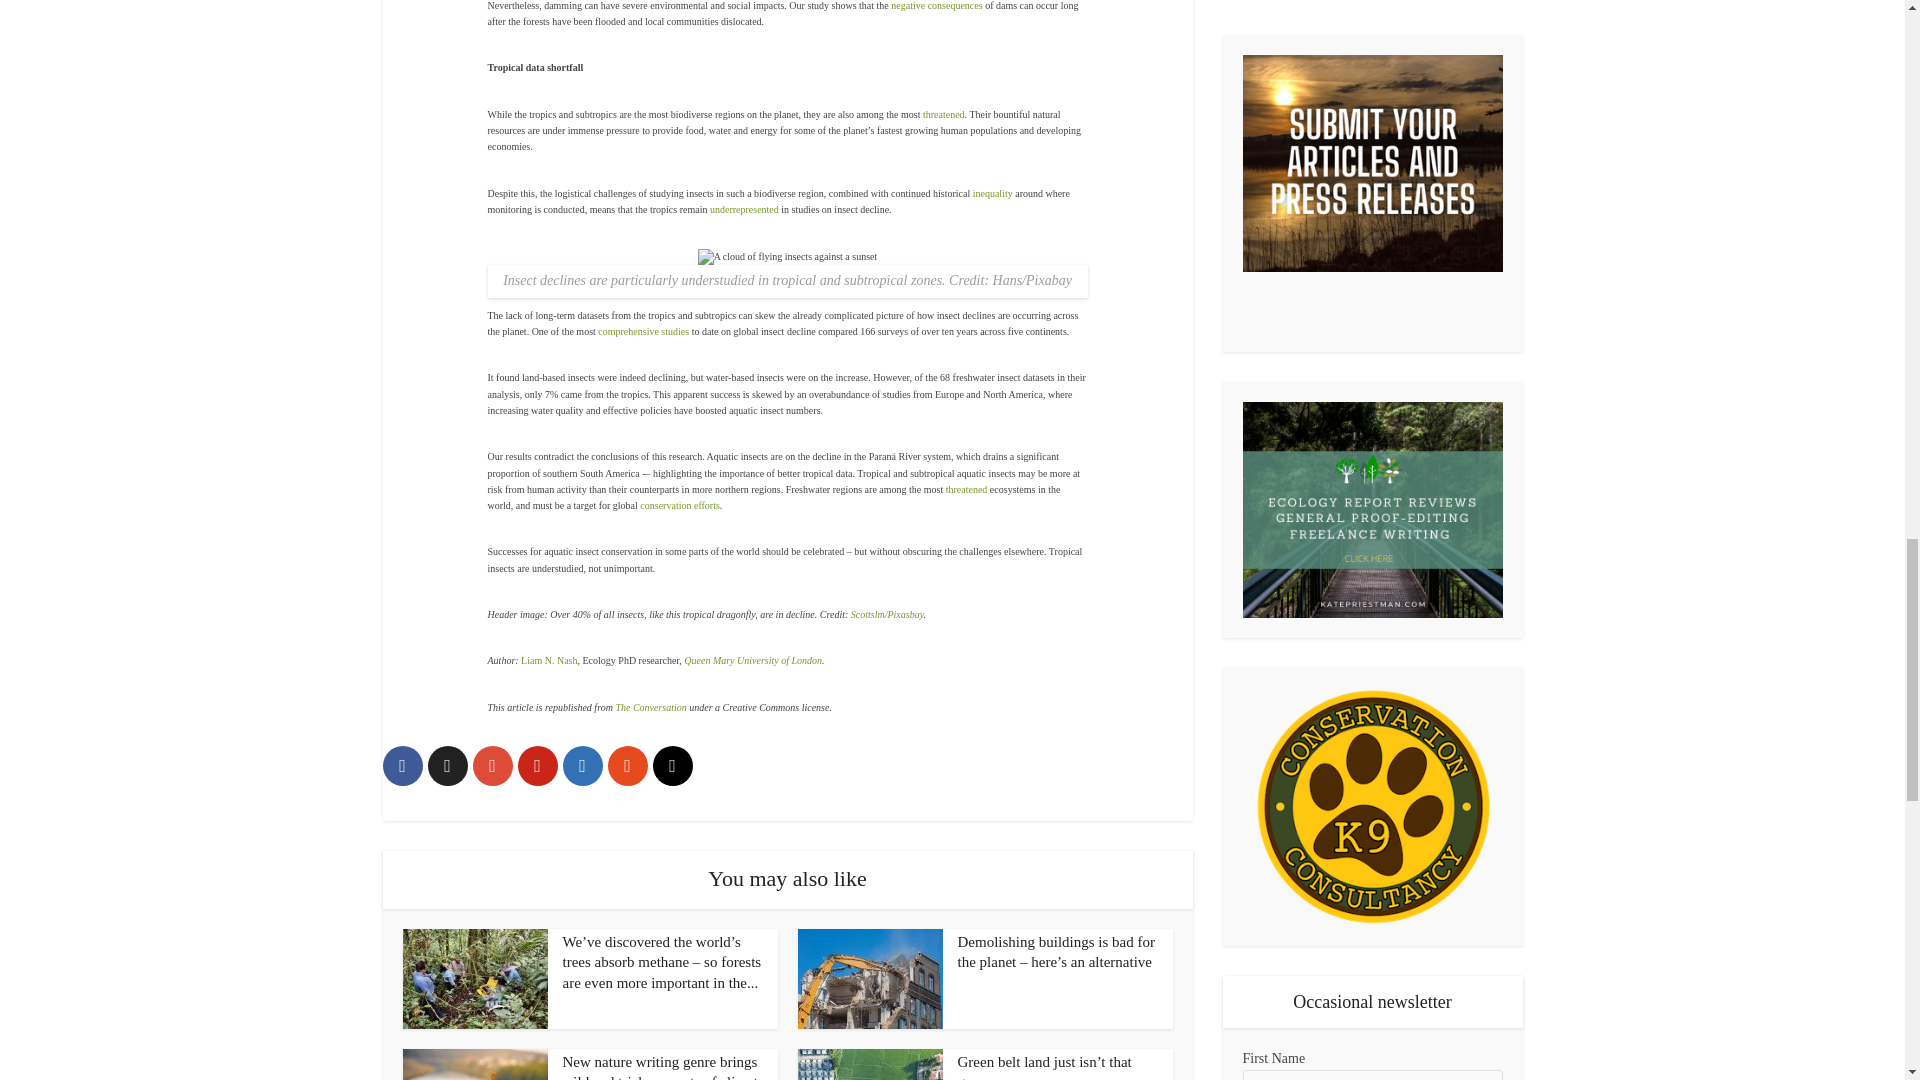 This screenshot has height=1080, width=1920. Describe the element at coordinates (936, 5) in the screenshot. I see `negative consequences` at that location.